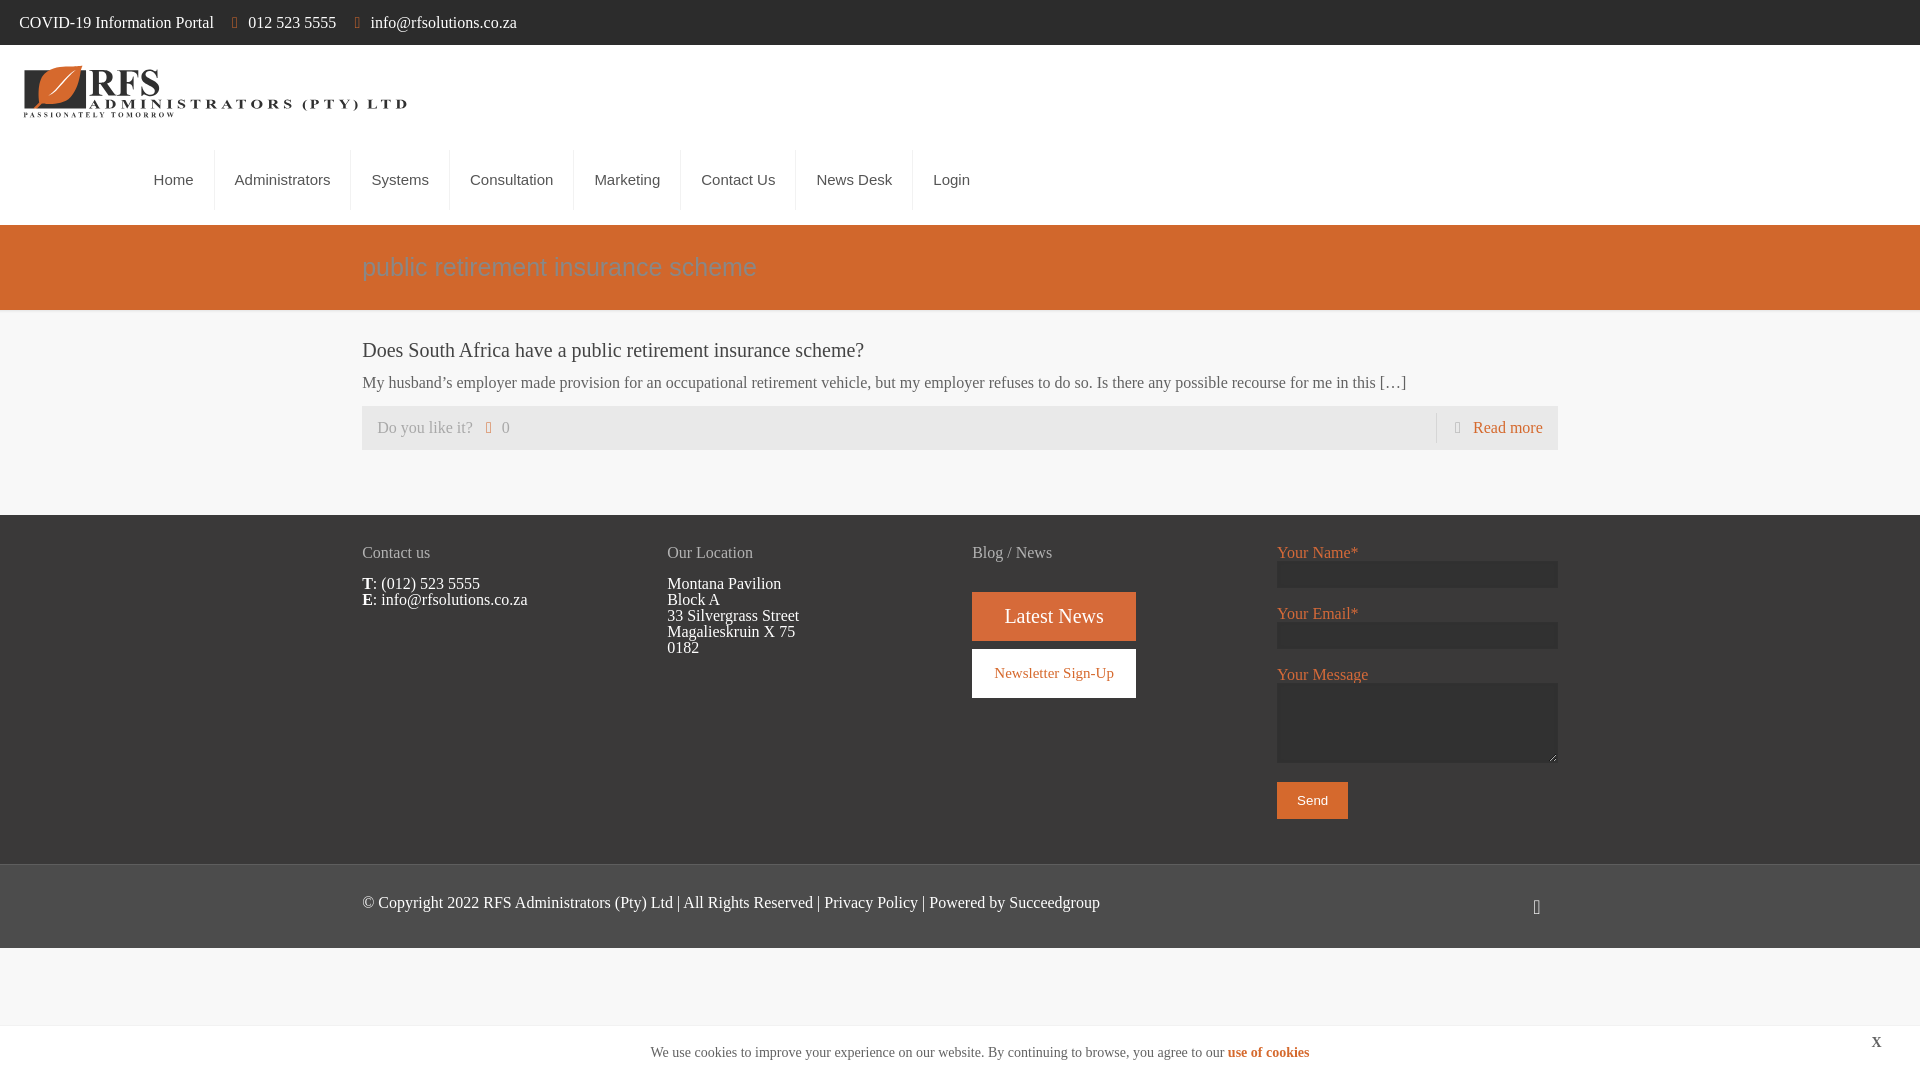  Describe the element at coordinates (116, 22) in the screenshot. I see `COVID-19 Information Portal` at that location.